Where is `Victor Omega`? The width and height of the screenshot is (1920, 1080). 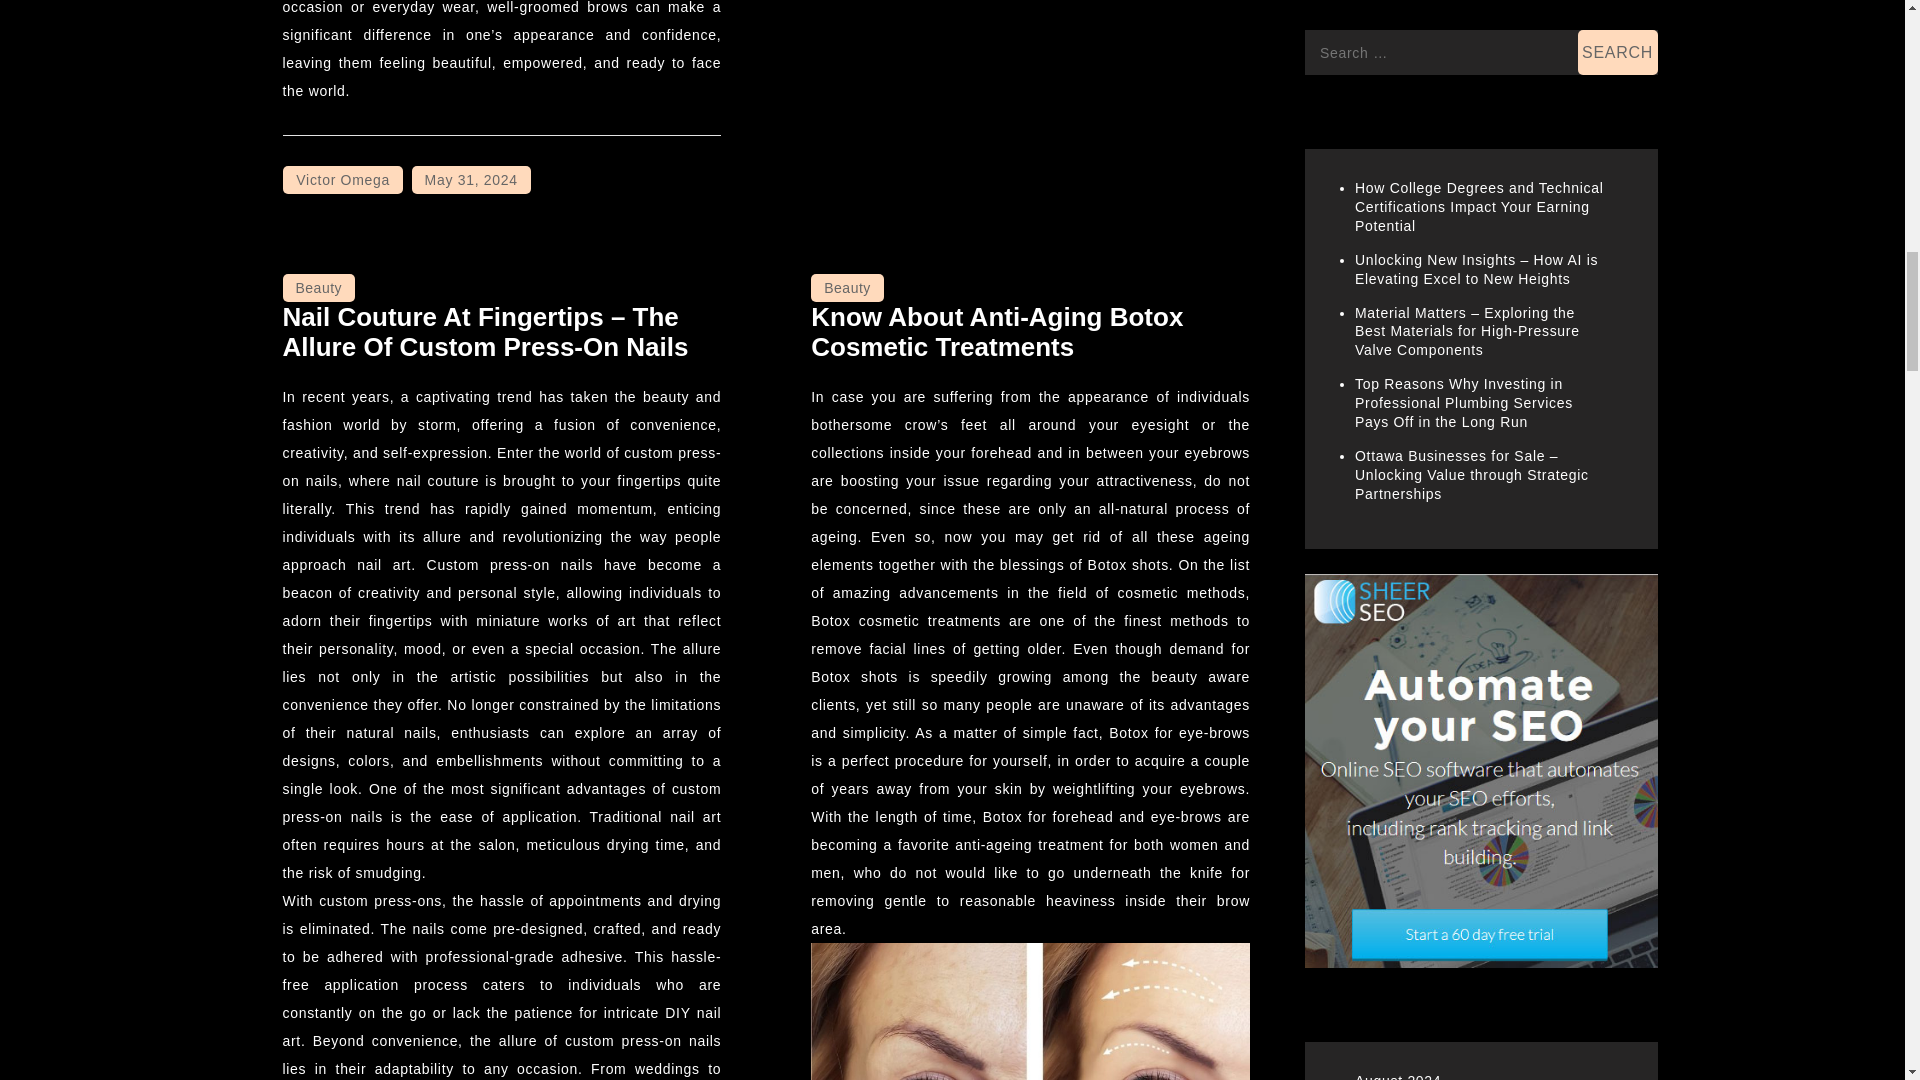 Victor Omega is located at coordinates (342, 180).